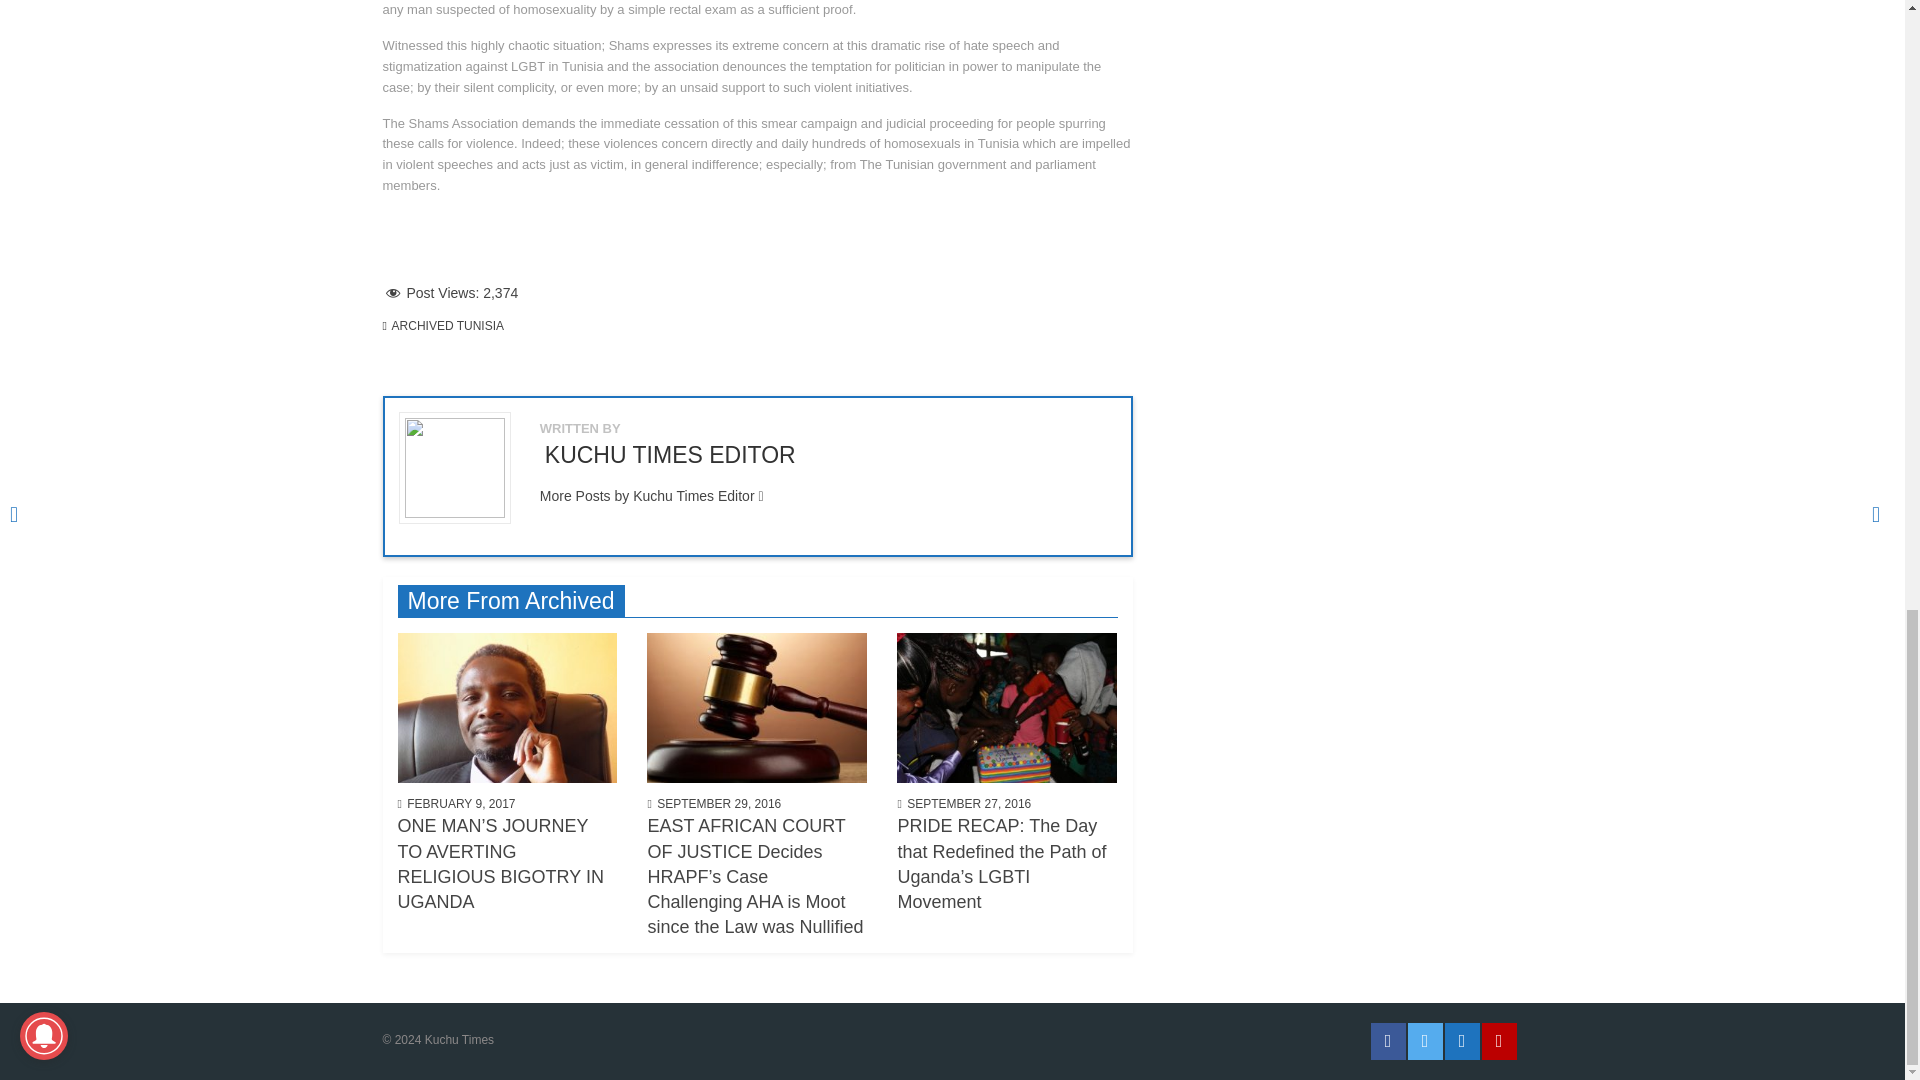 This screenshot has width=1920, height=1080. Describe the element at coordinates (1388, 1040) in the screenshot. I see `Facebook` at that location.